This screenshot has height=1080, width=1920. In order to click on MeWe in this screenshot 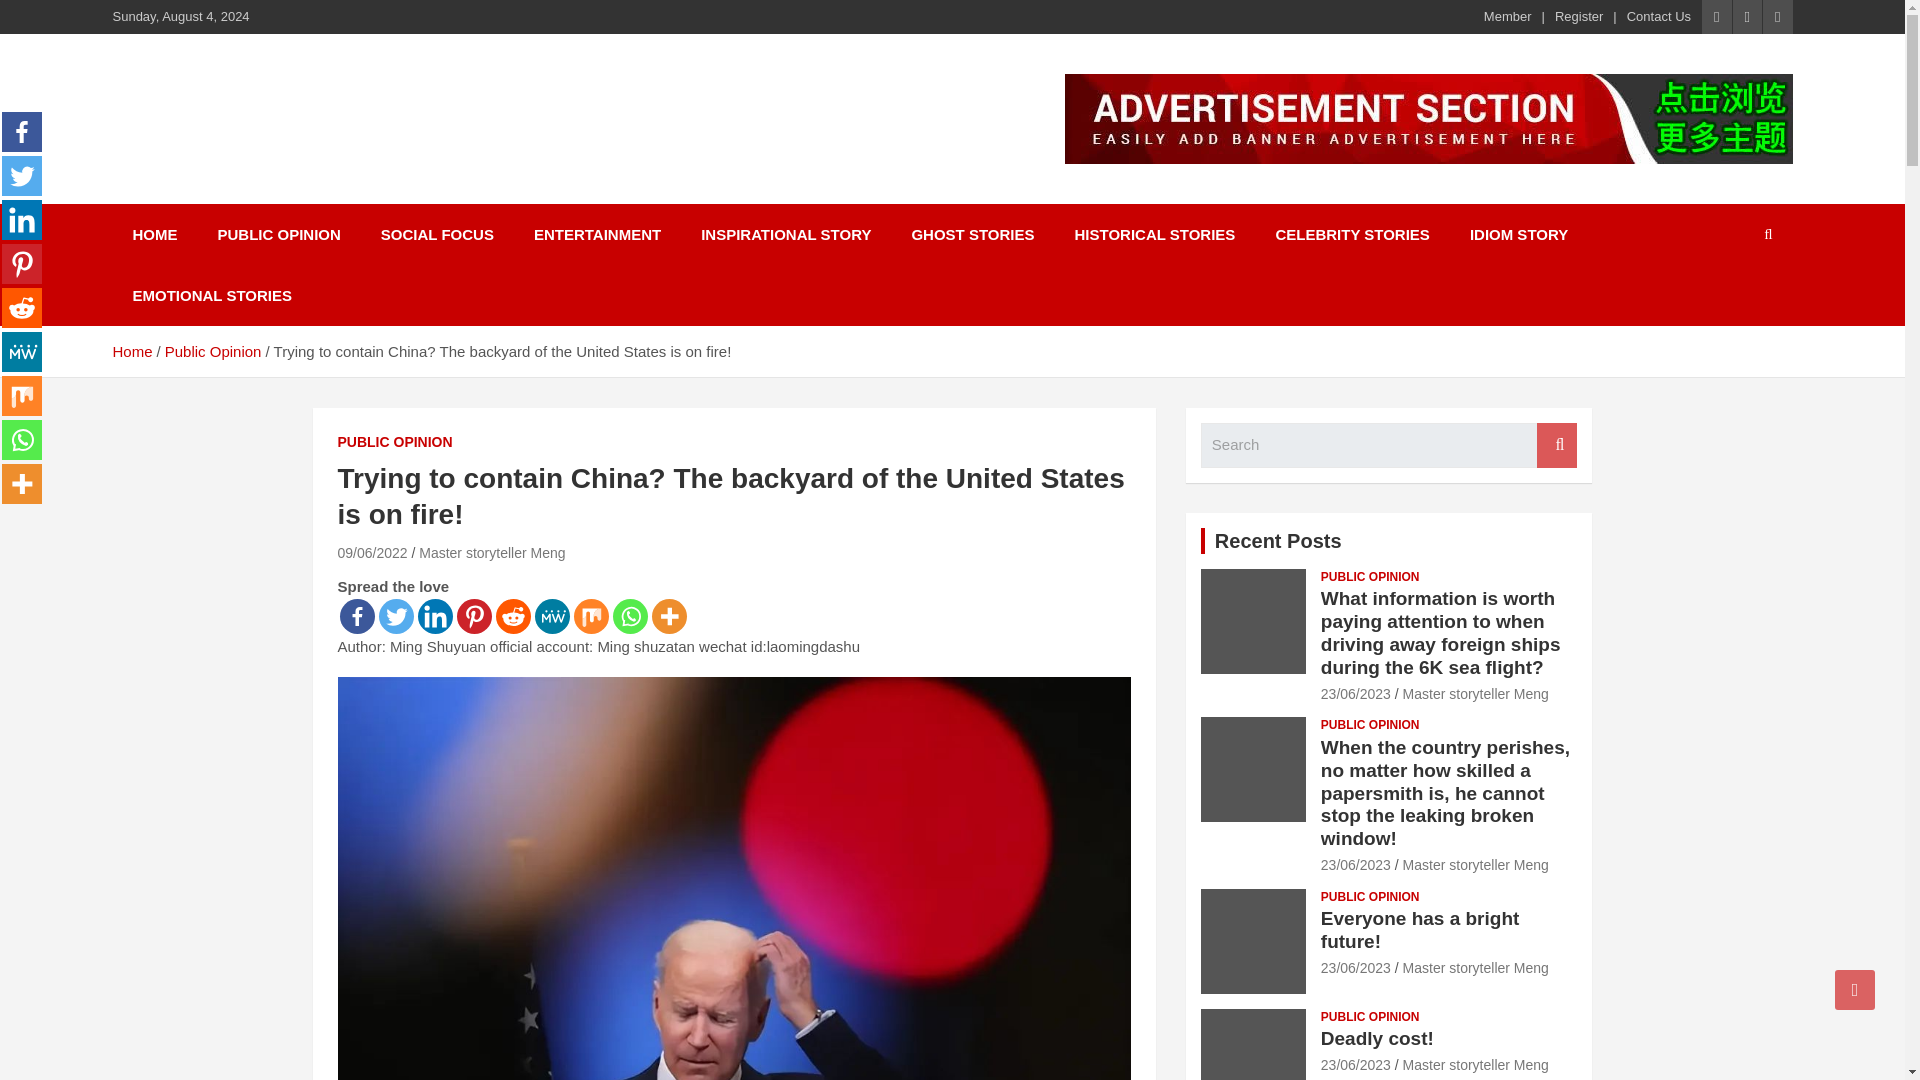, I will do `click(550, 616)`.